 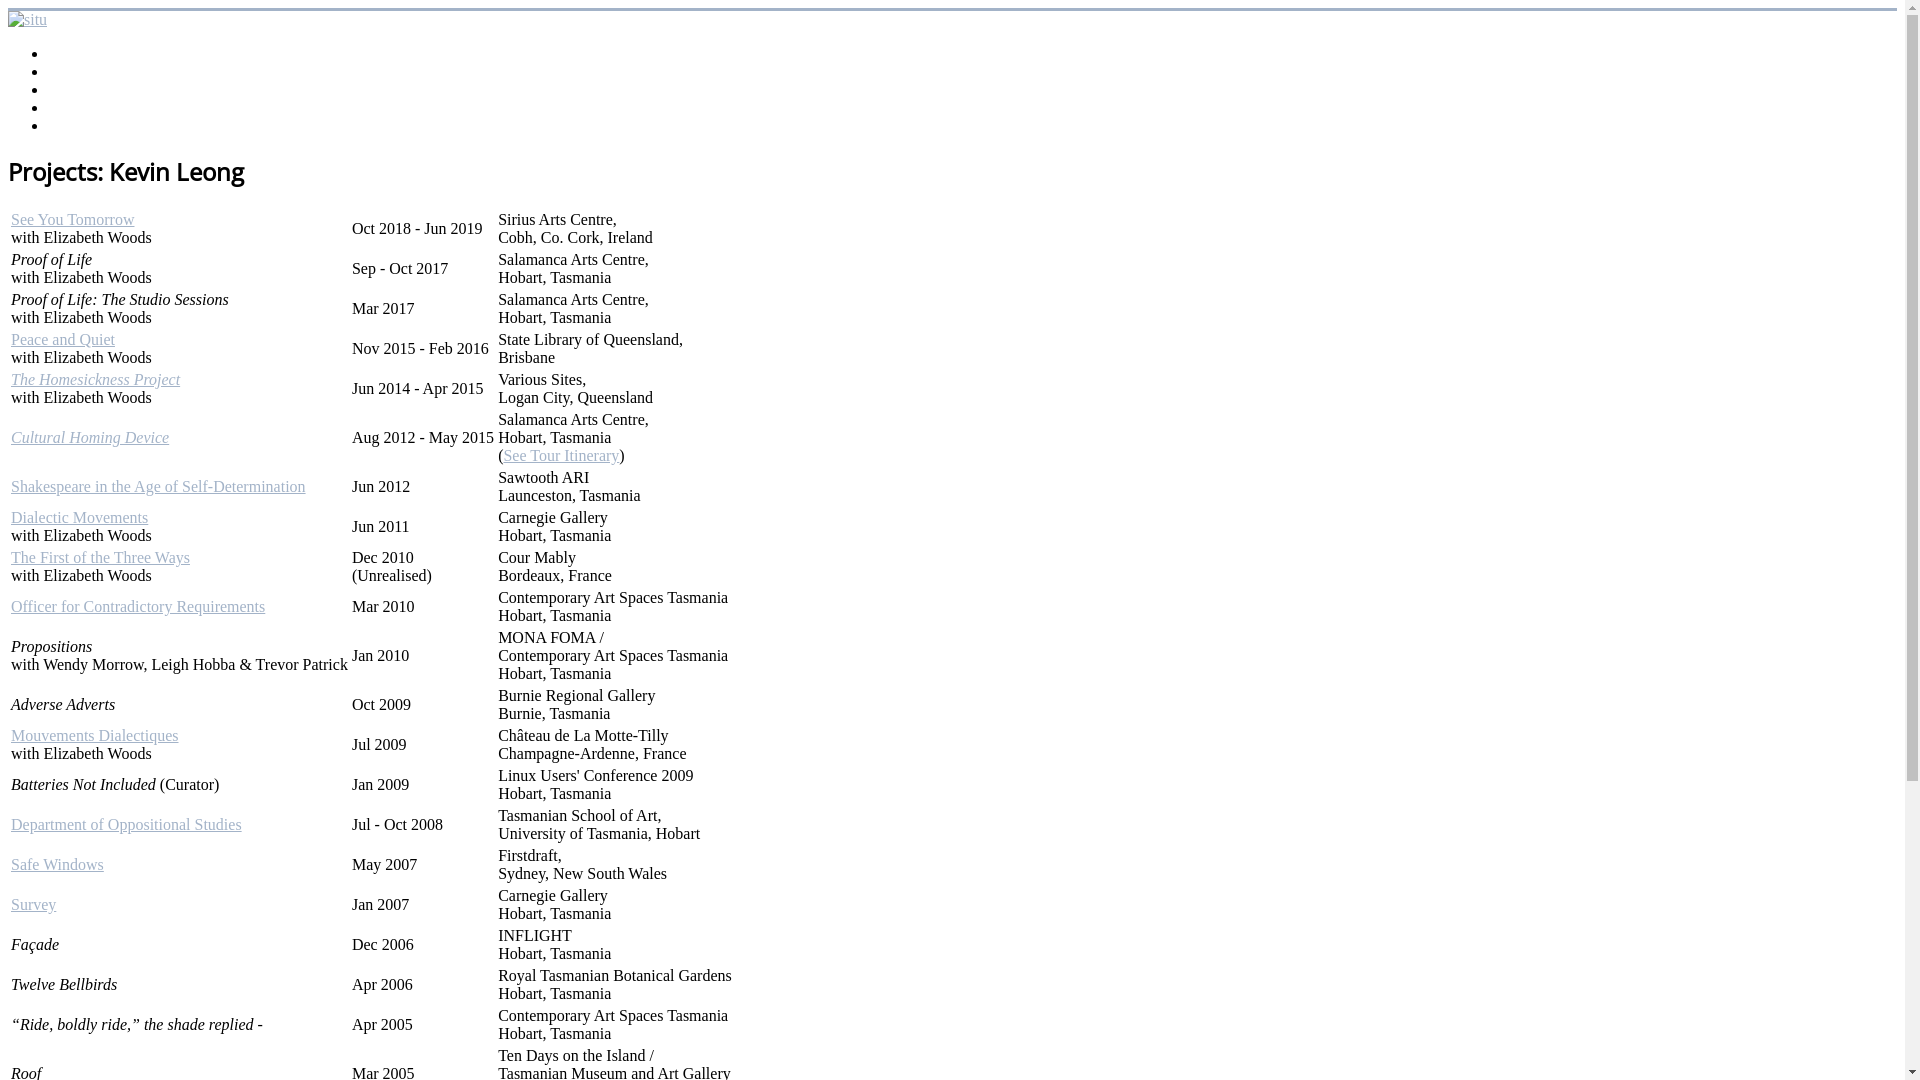 I want to click on Department of Oppositional Studies, so click(x=126, y=824).